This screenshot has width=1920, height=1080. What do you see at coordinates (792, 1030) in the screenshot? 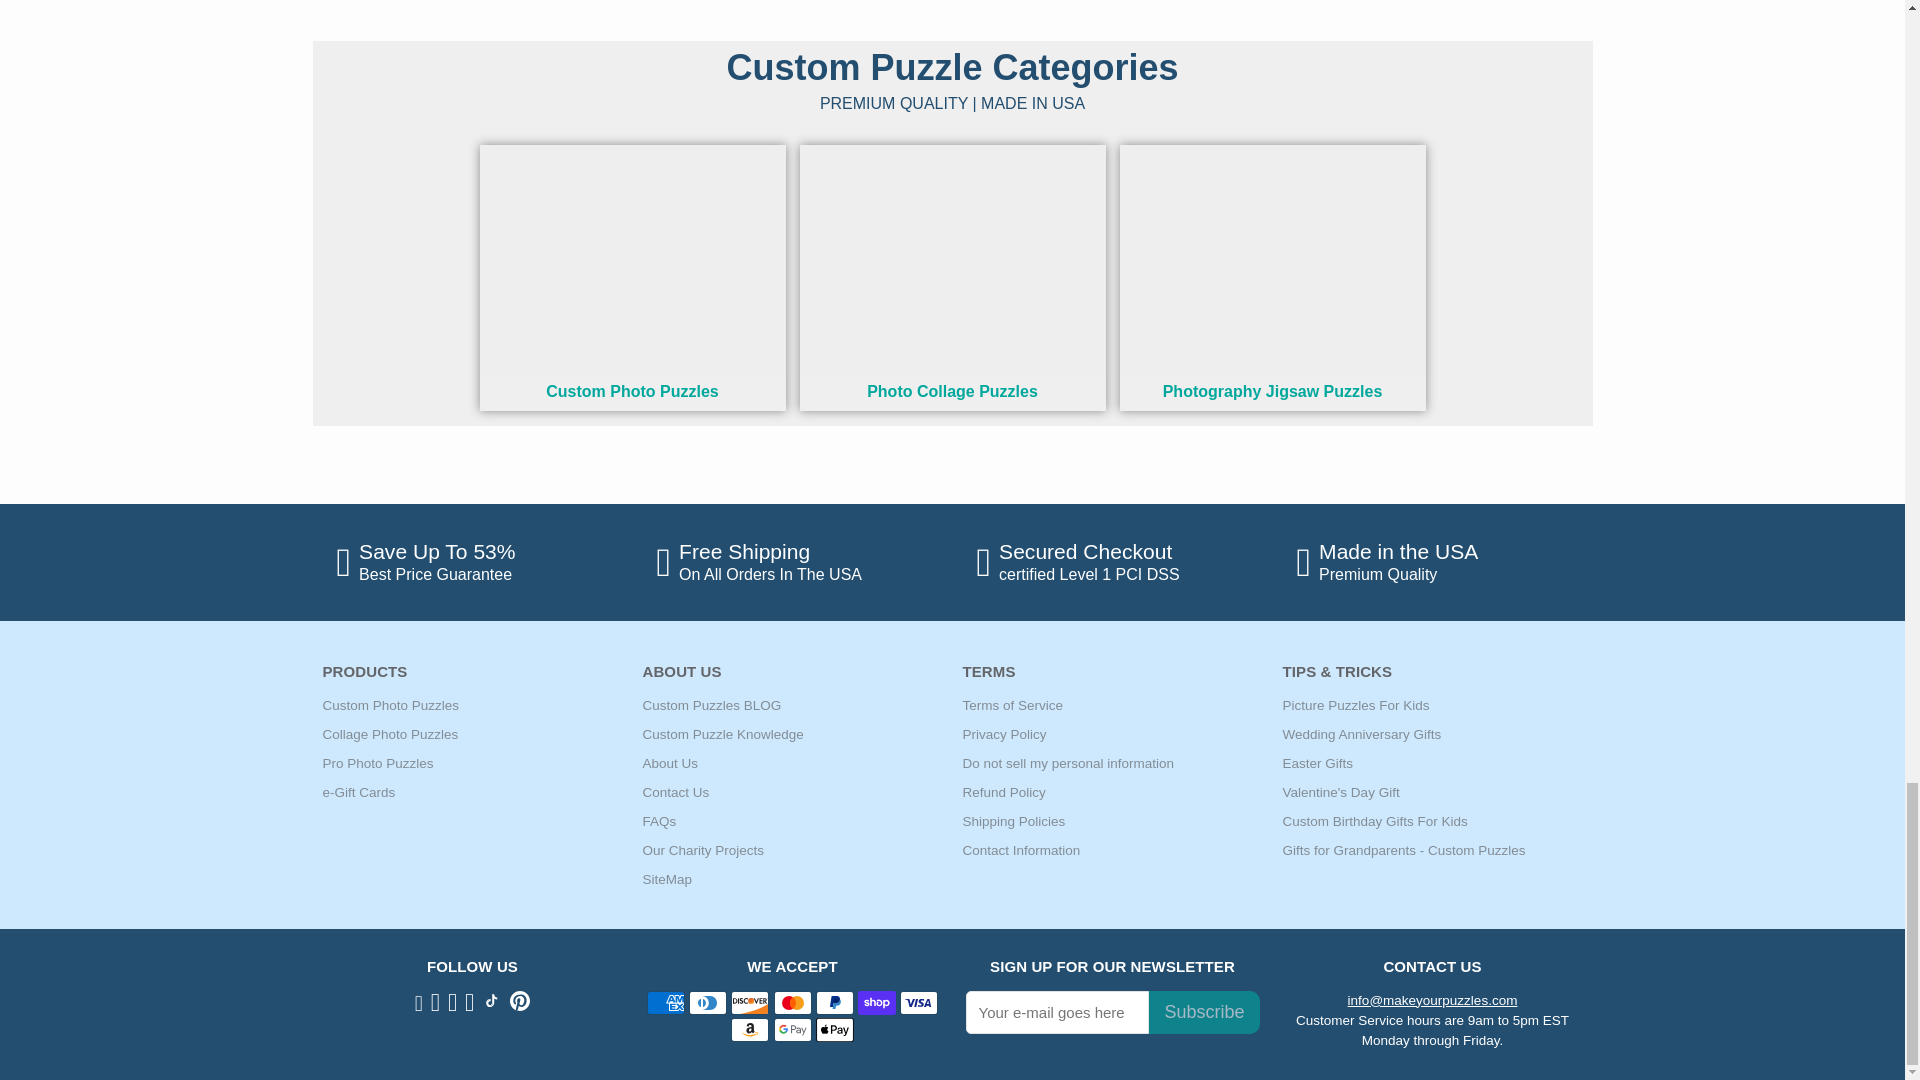
I see `Google Pay` at bounding box center [792, 1030].